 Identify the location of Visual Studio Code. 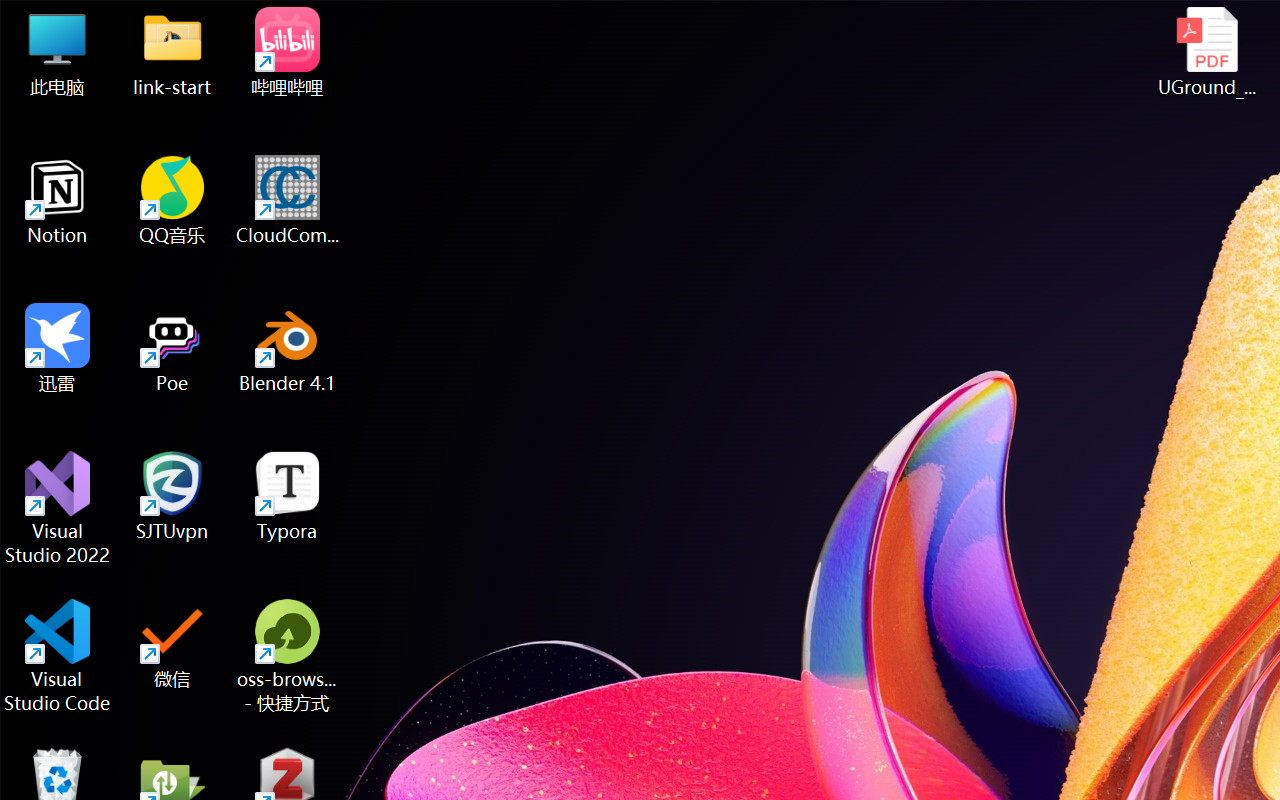
(58, 656).